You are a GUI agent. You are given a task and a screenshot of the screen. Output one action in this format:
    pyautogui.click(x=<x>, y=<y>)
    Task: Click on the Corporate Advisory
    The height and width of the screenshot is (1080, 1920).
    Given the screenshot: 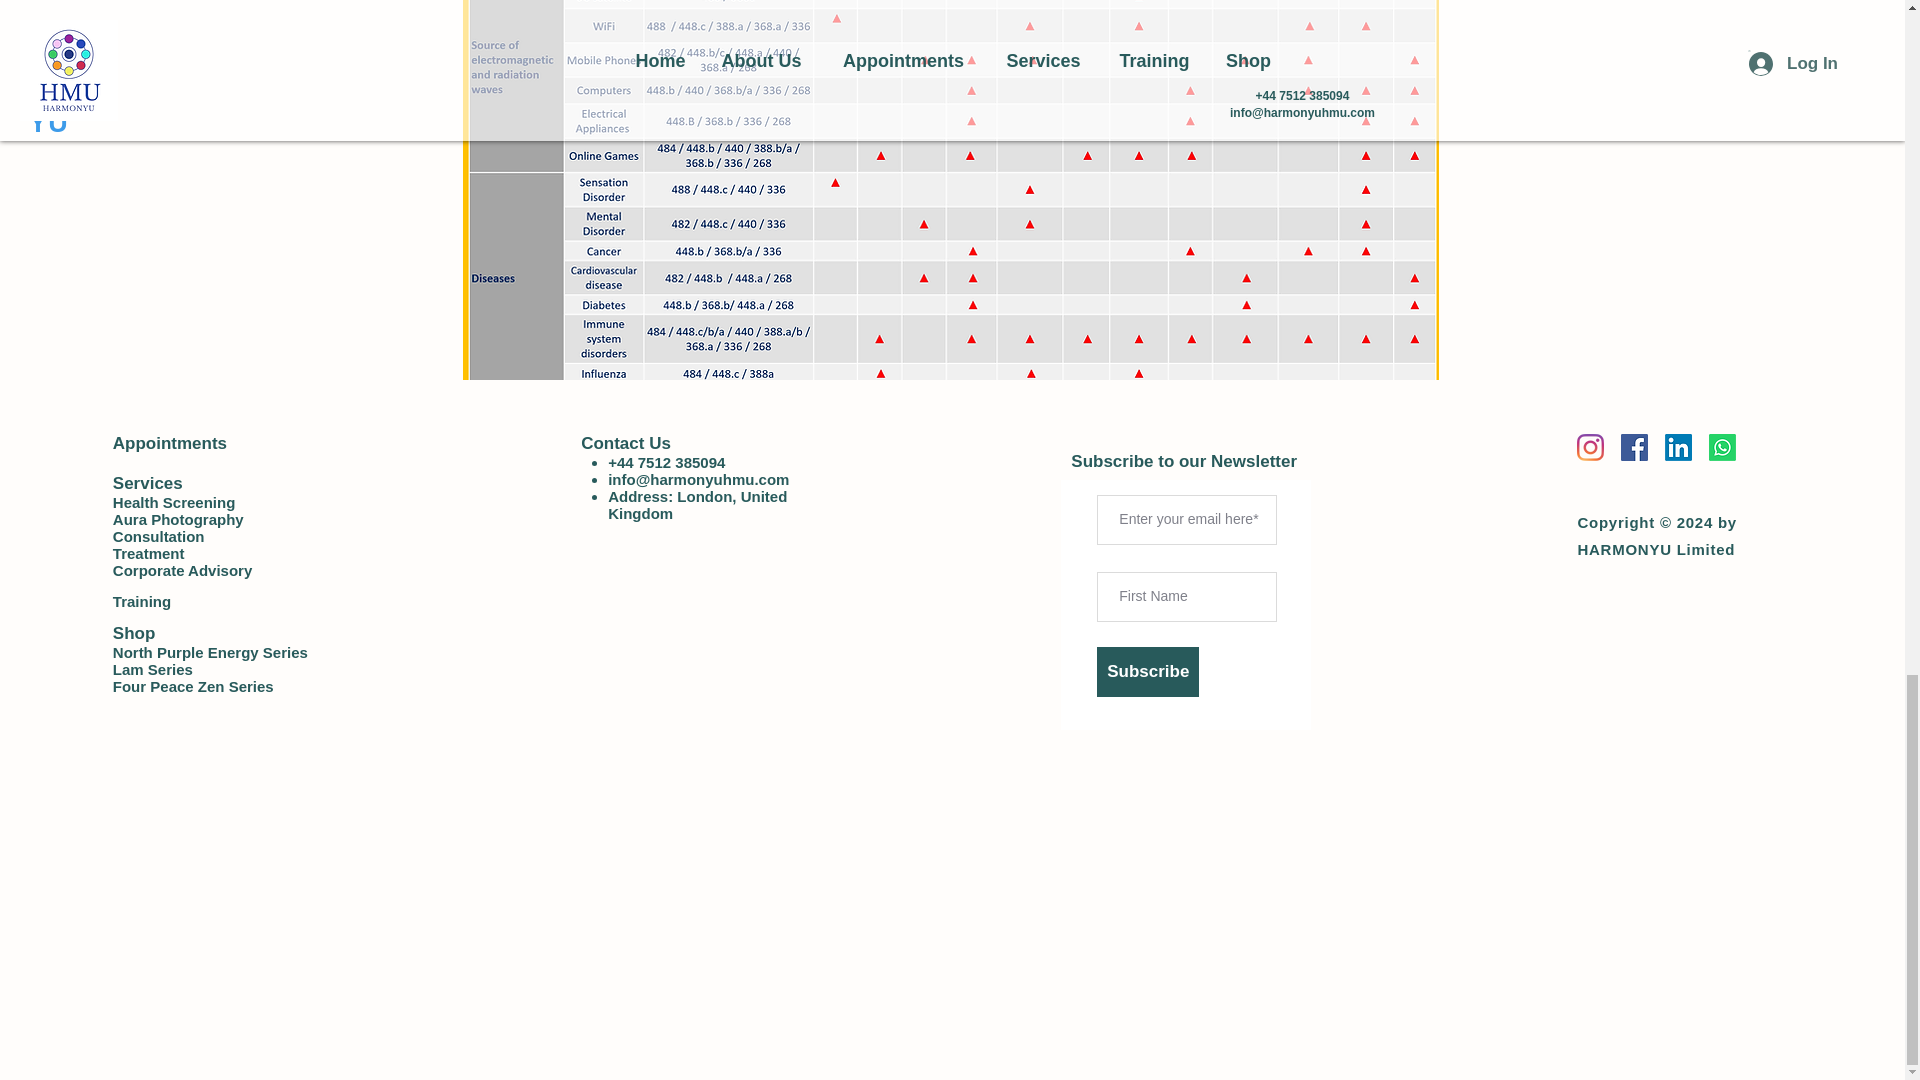 What is the action you would take?
    pyautogui.click(x=182, y=570)
    